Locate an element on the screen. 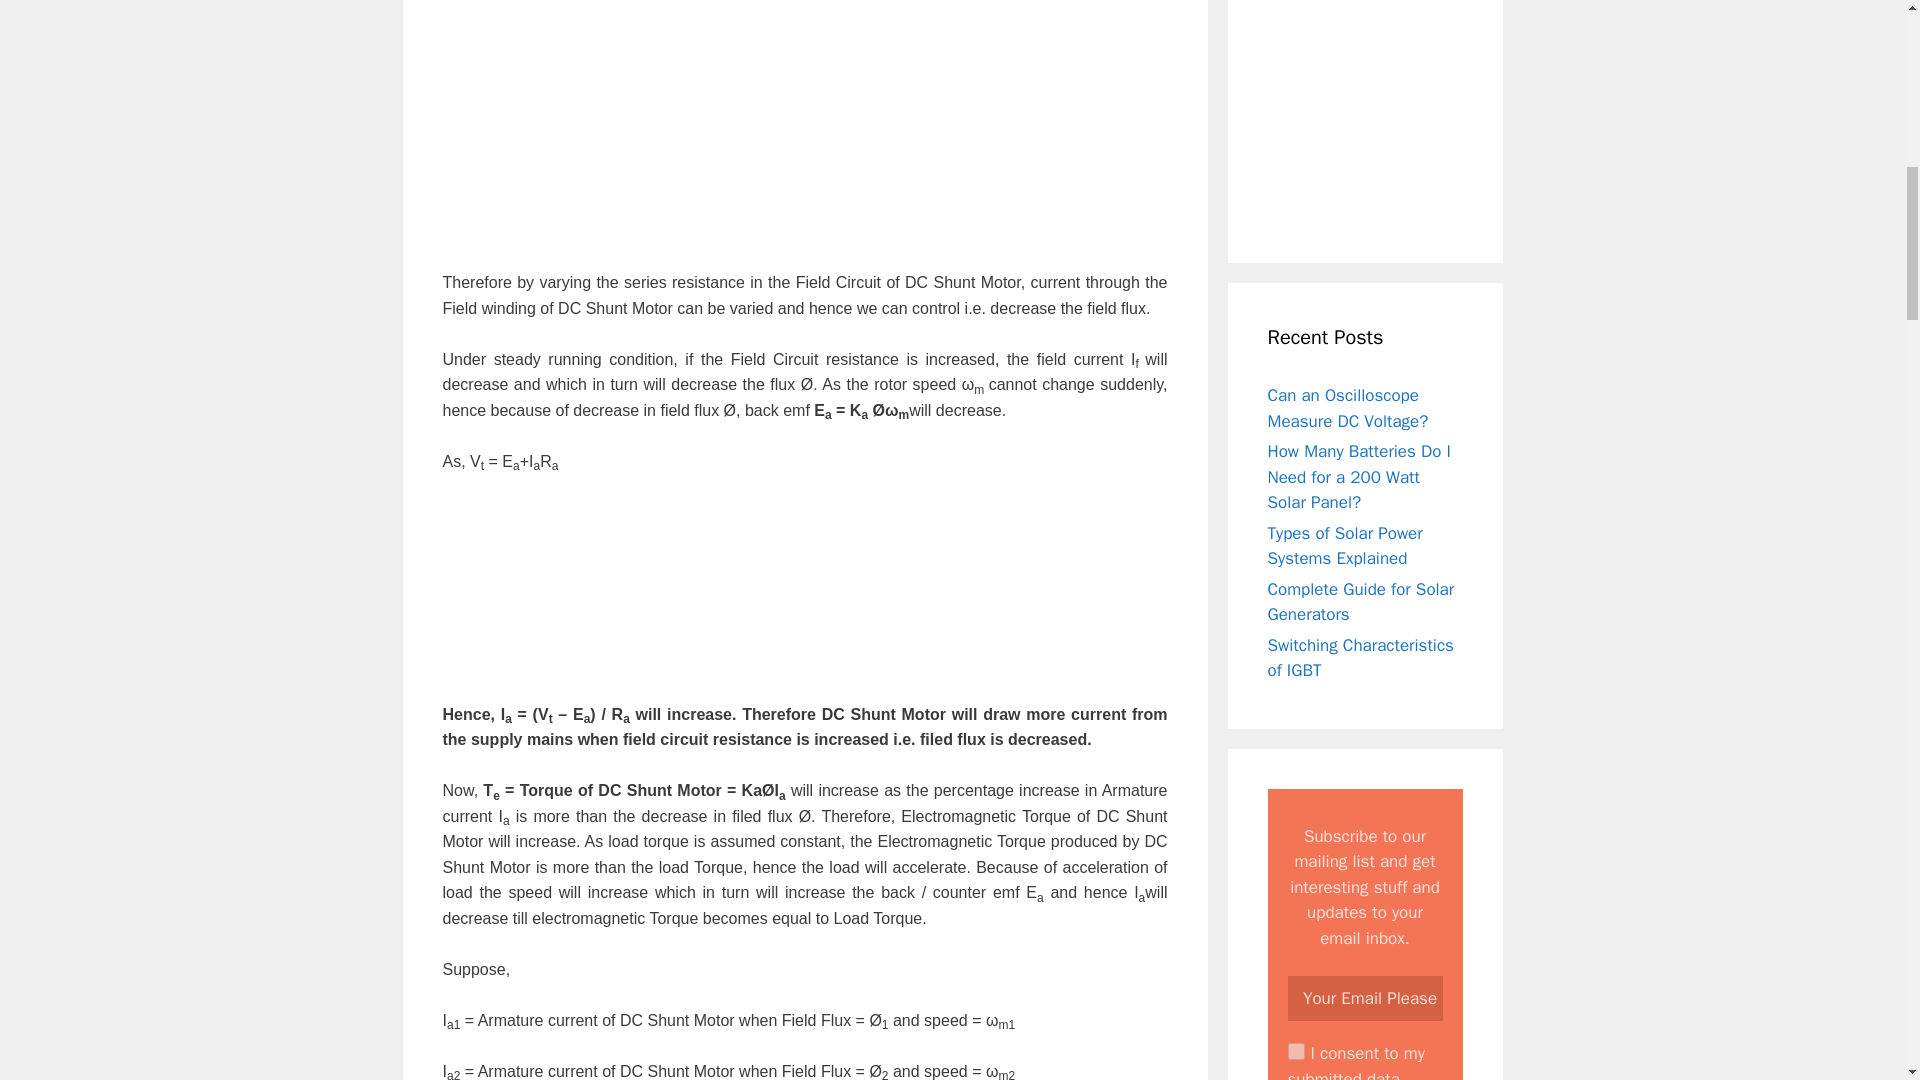  Types of Solar Power Systems Explained is located at coordinates (1344, 545).